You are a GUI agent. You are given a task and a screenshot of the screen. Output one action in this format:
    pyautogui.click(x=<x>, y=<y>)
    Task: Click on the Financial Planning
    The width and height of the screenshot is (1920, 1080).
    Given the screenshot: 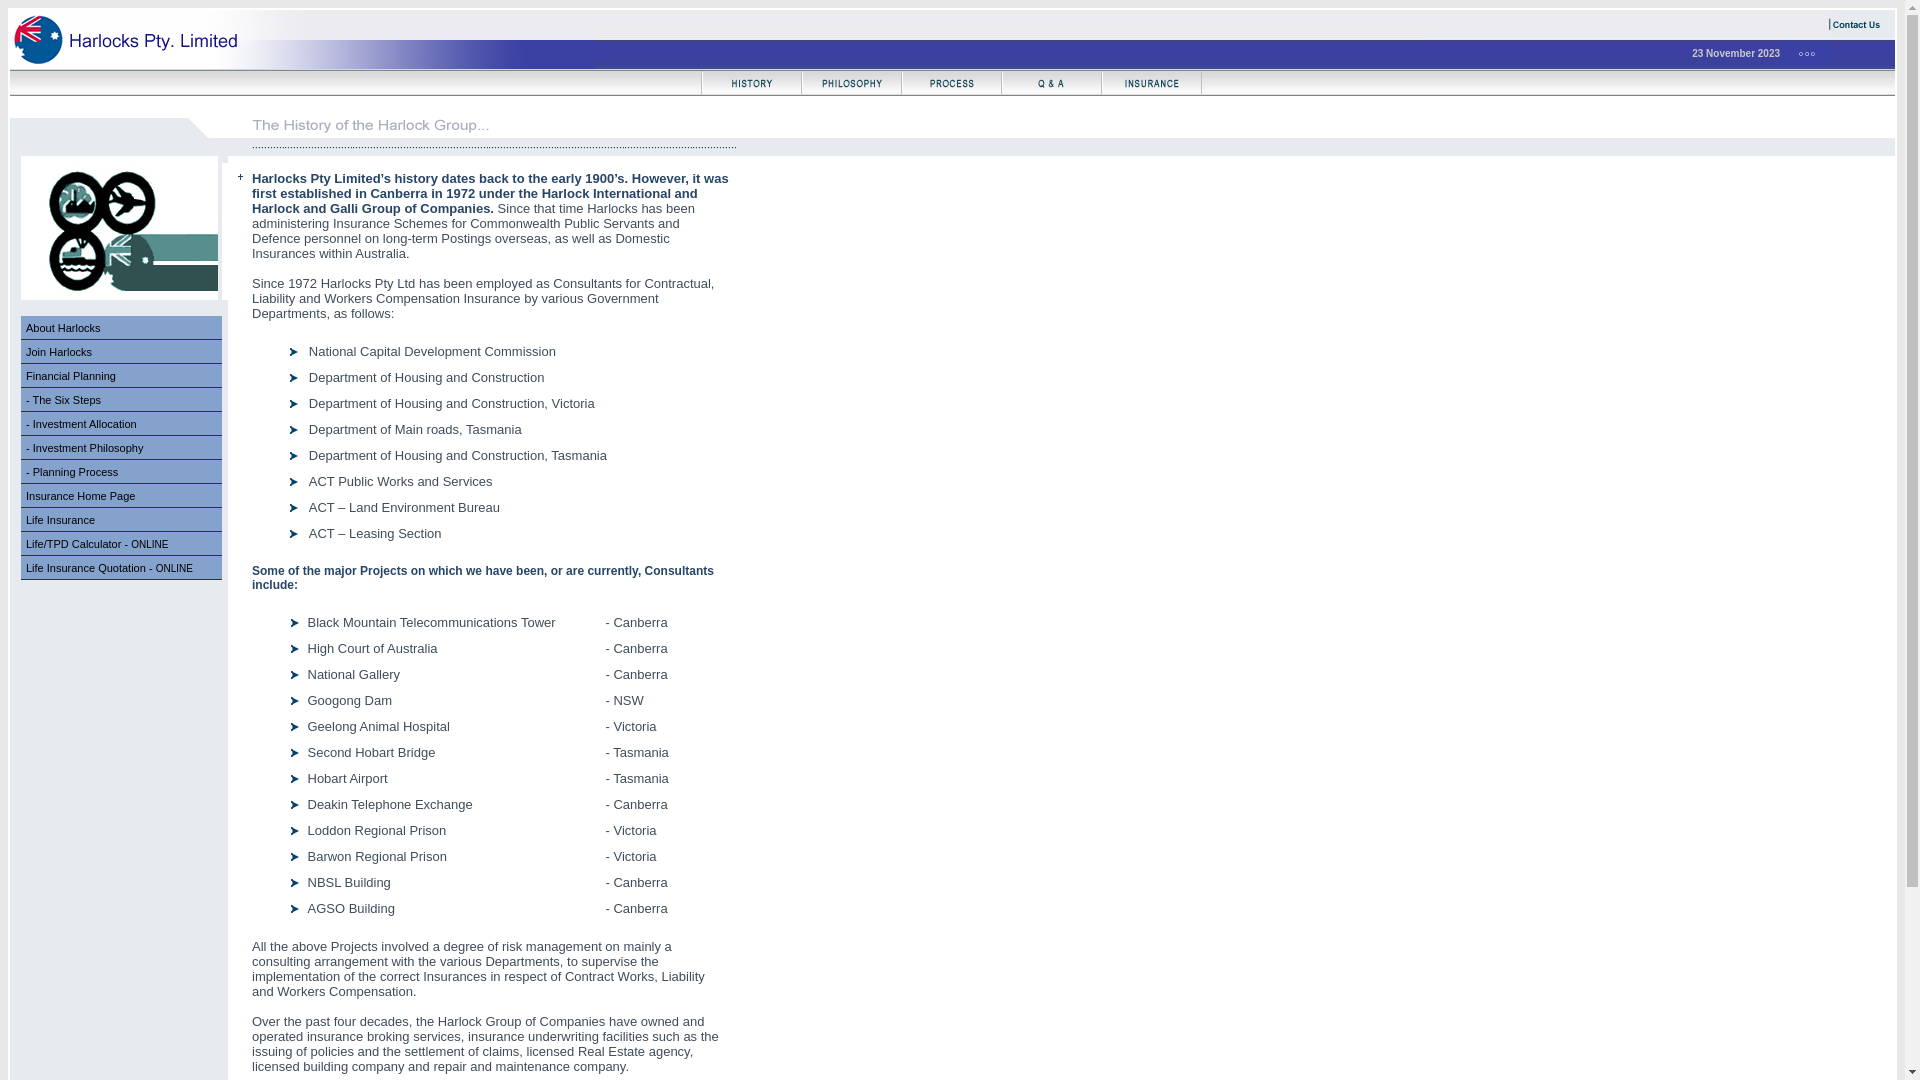 What is the action you would take?
    pyautogui.click(x=71, y=376)
    